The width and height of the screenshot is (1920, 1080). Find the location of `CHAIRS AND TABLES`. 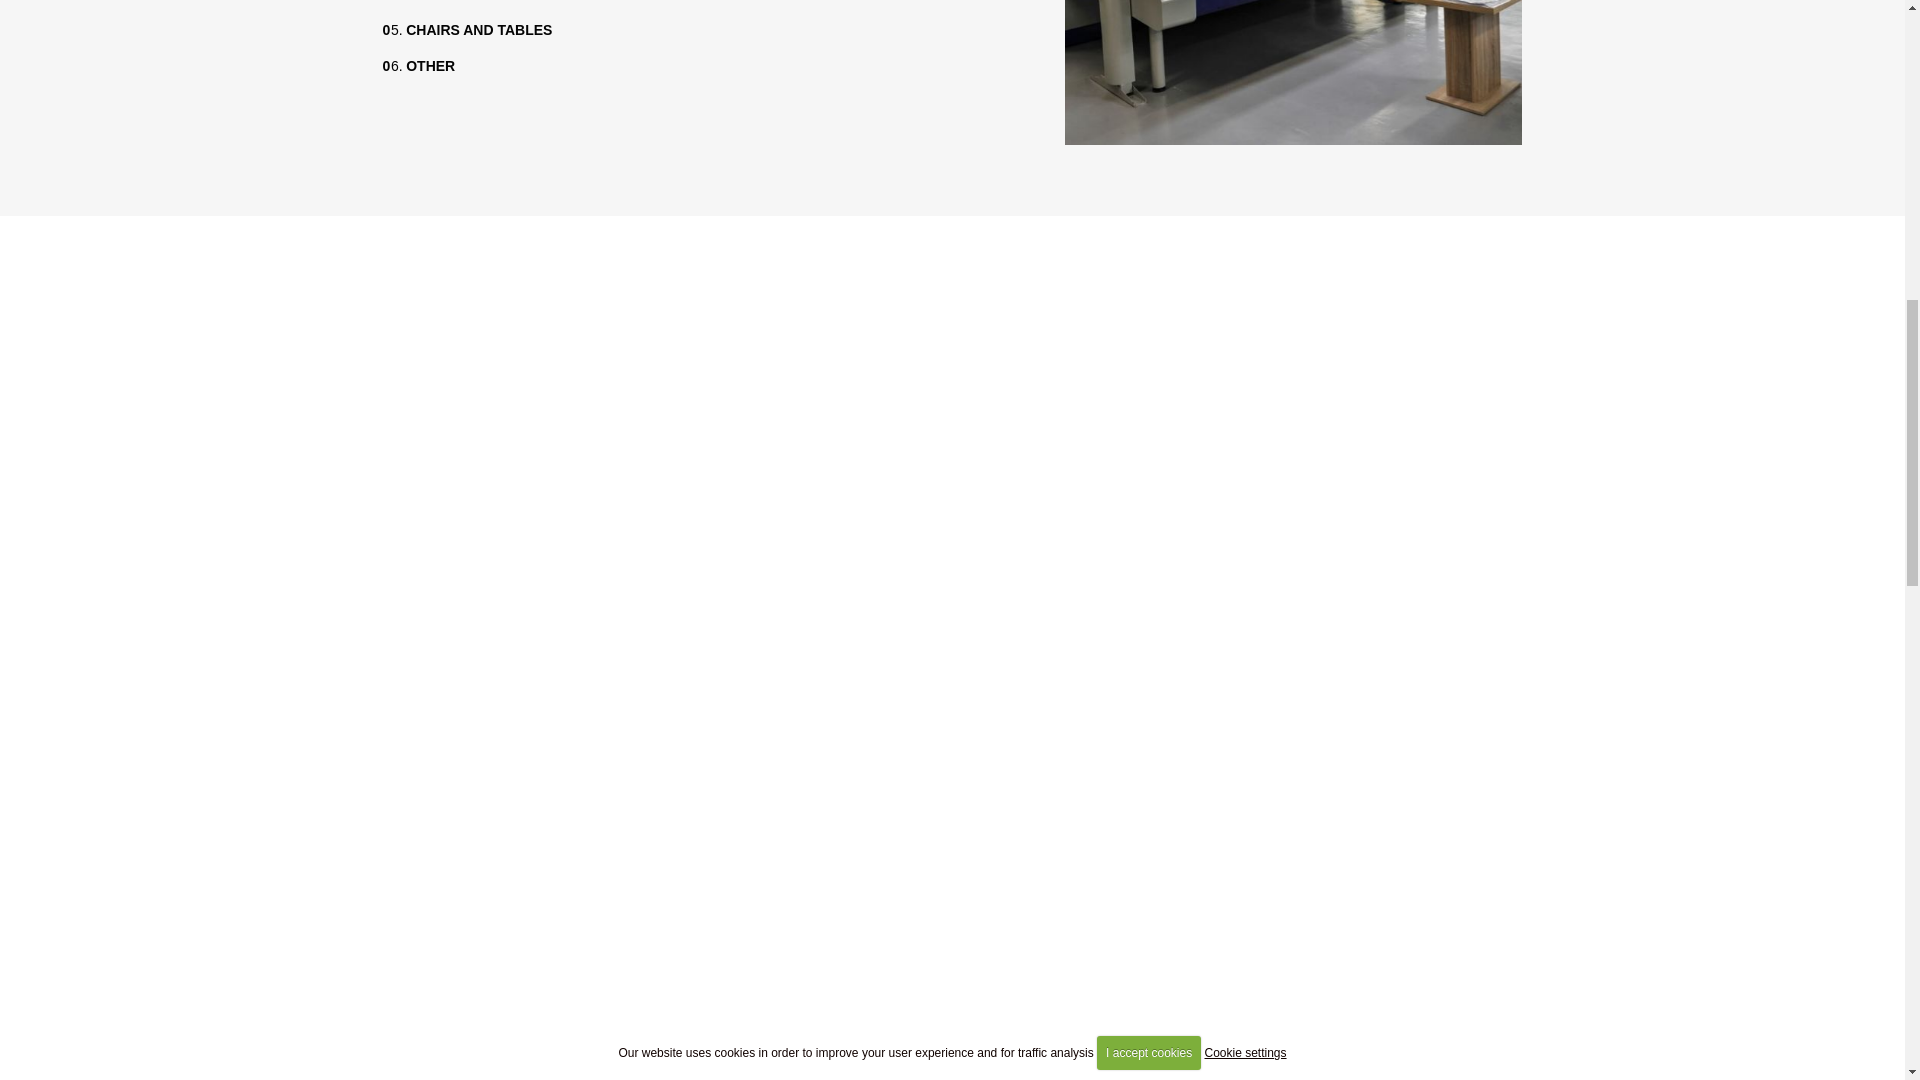

CHAIRS AND TABLES is located at coordinates (478, 29).